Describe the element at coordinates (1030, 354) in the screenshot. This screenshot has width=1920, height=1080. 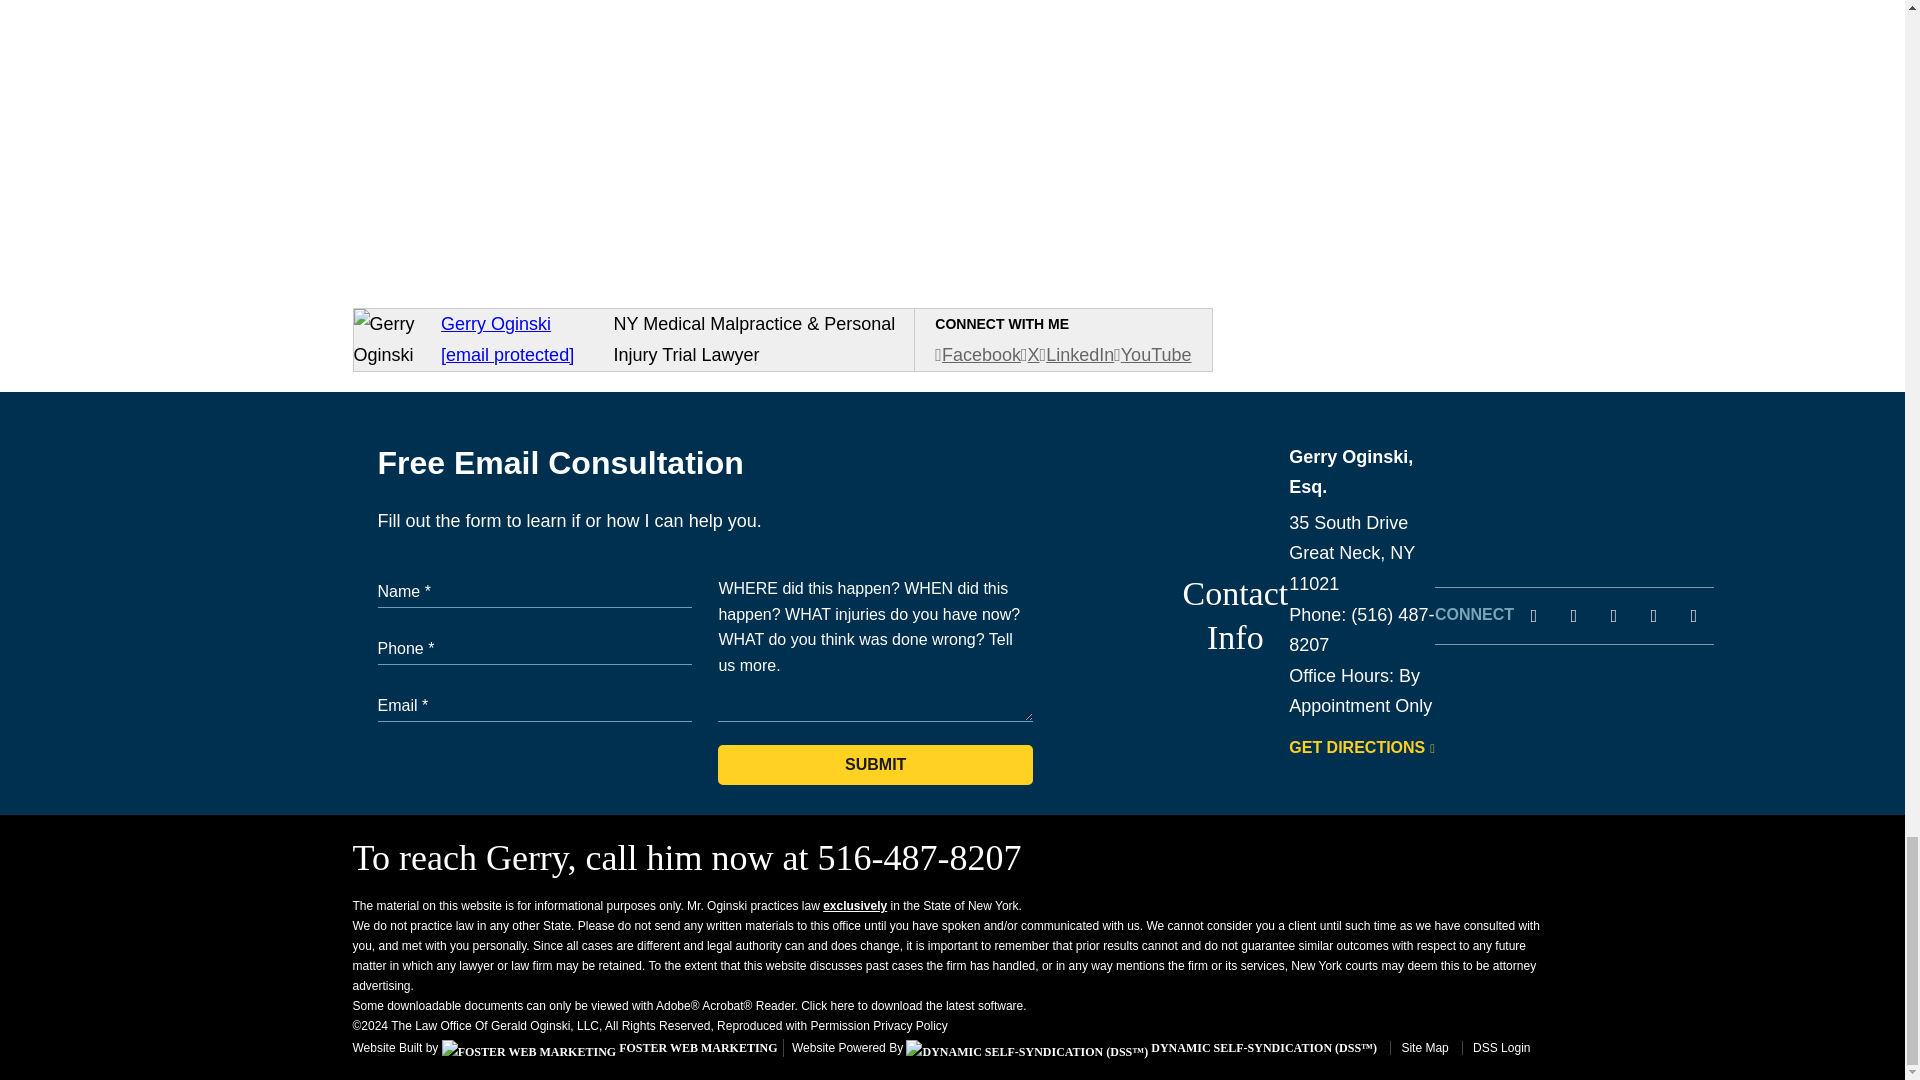
I see `X` at that location.